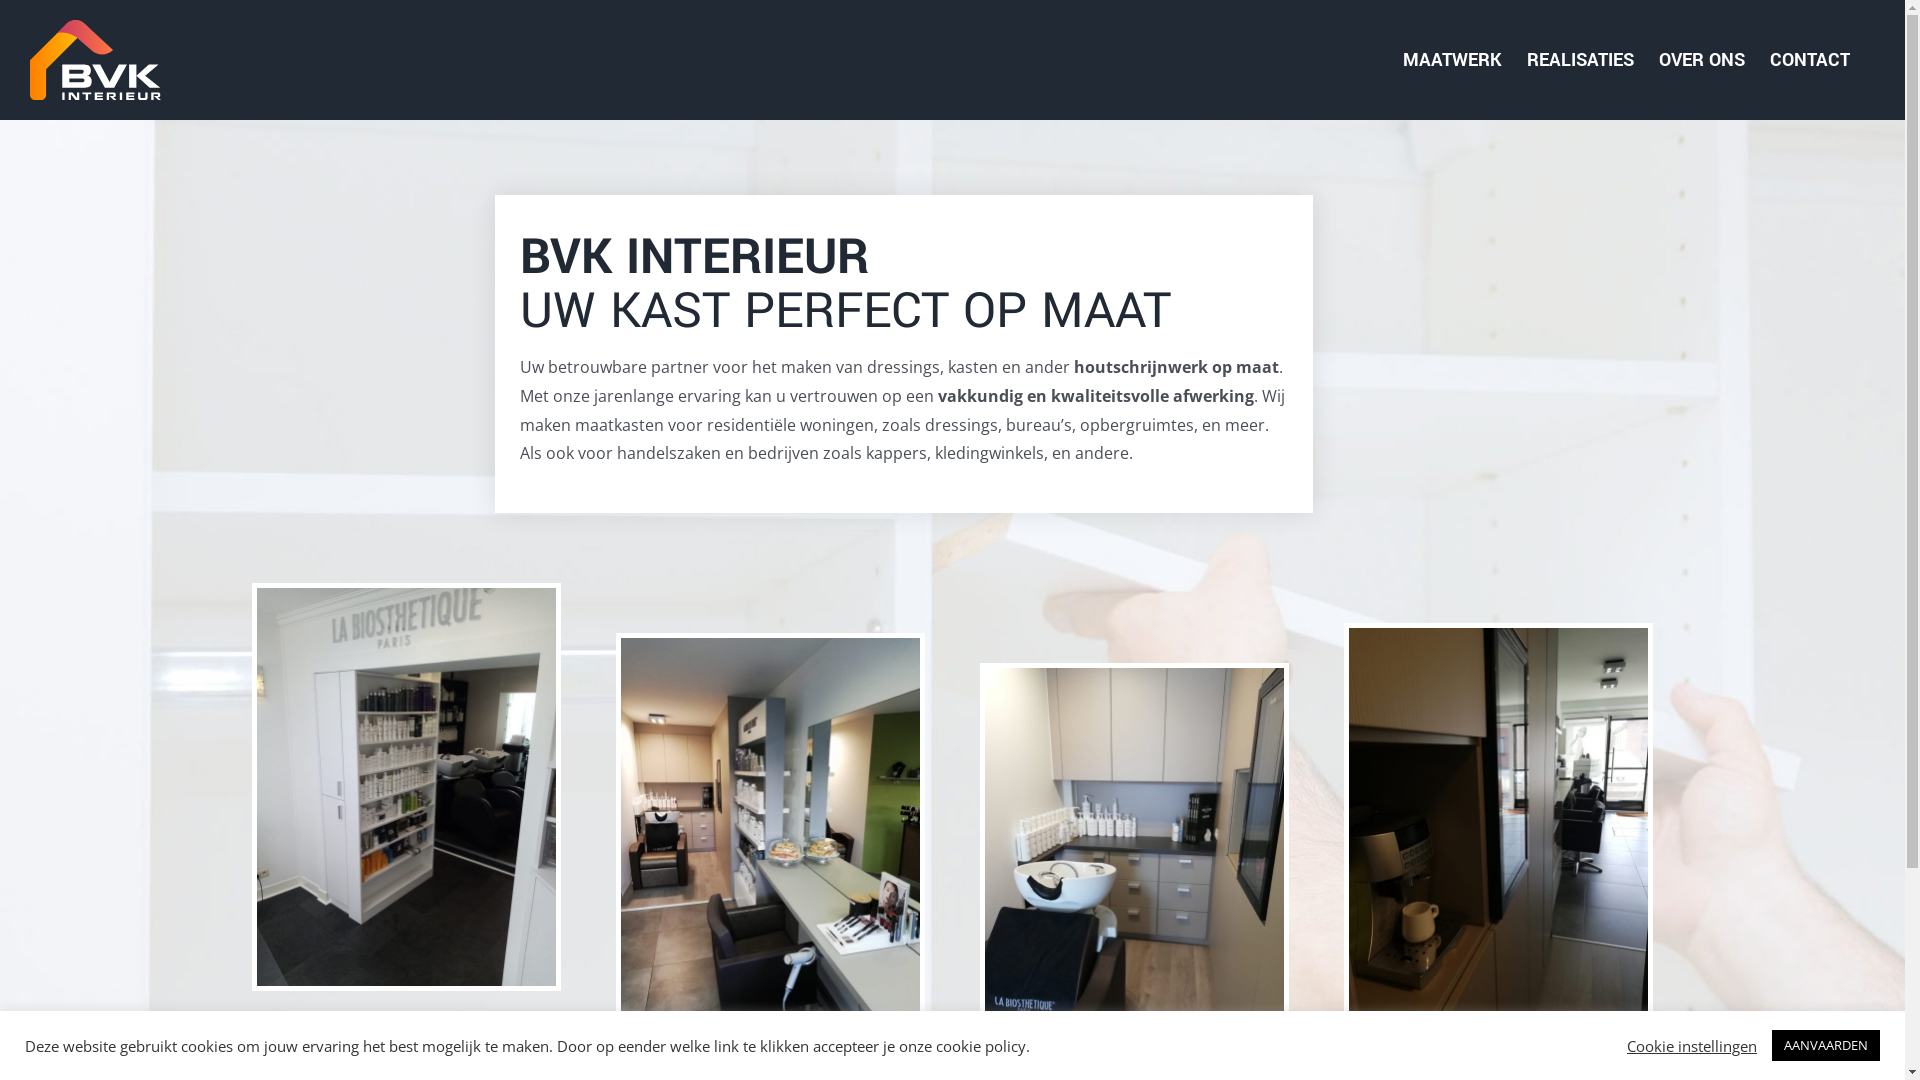 The height and width of the screenshot is (1080, 1920). I want to click on REALISATIES, so click(1580, 60).